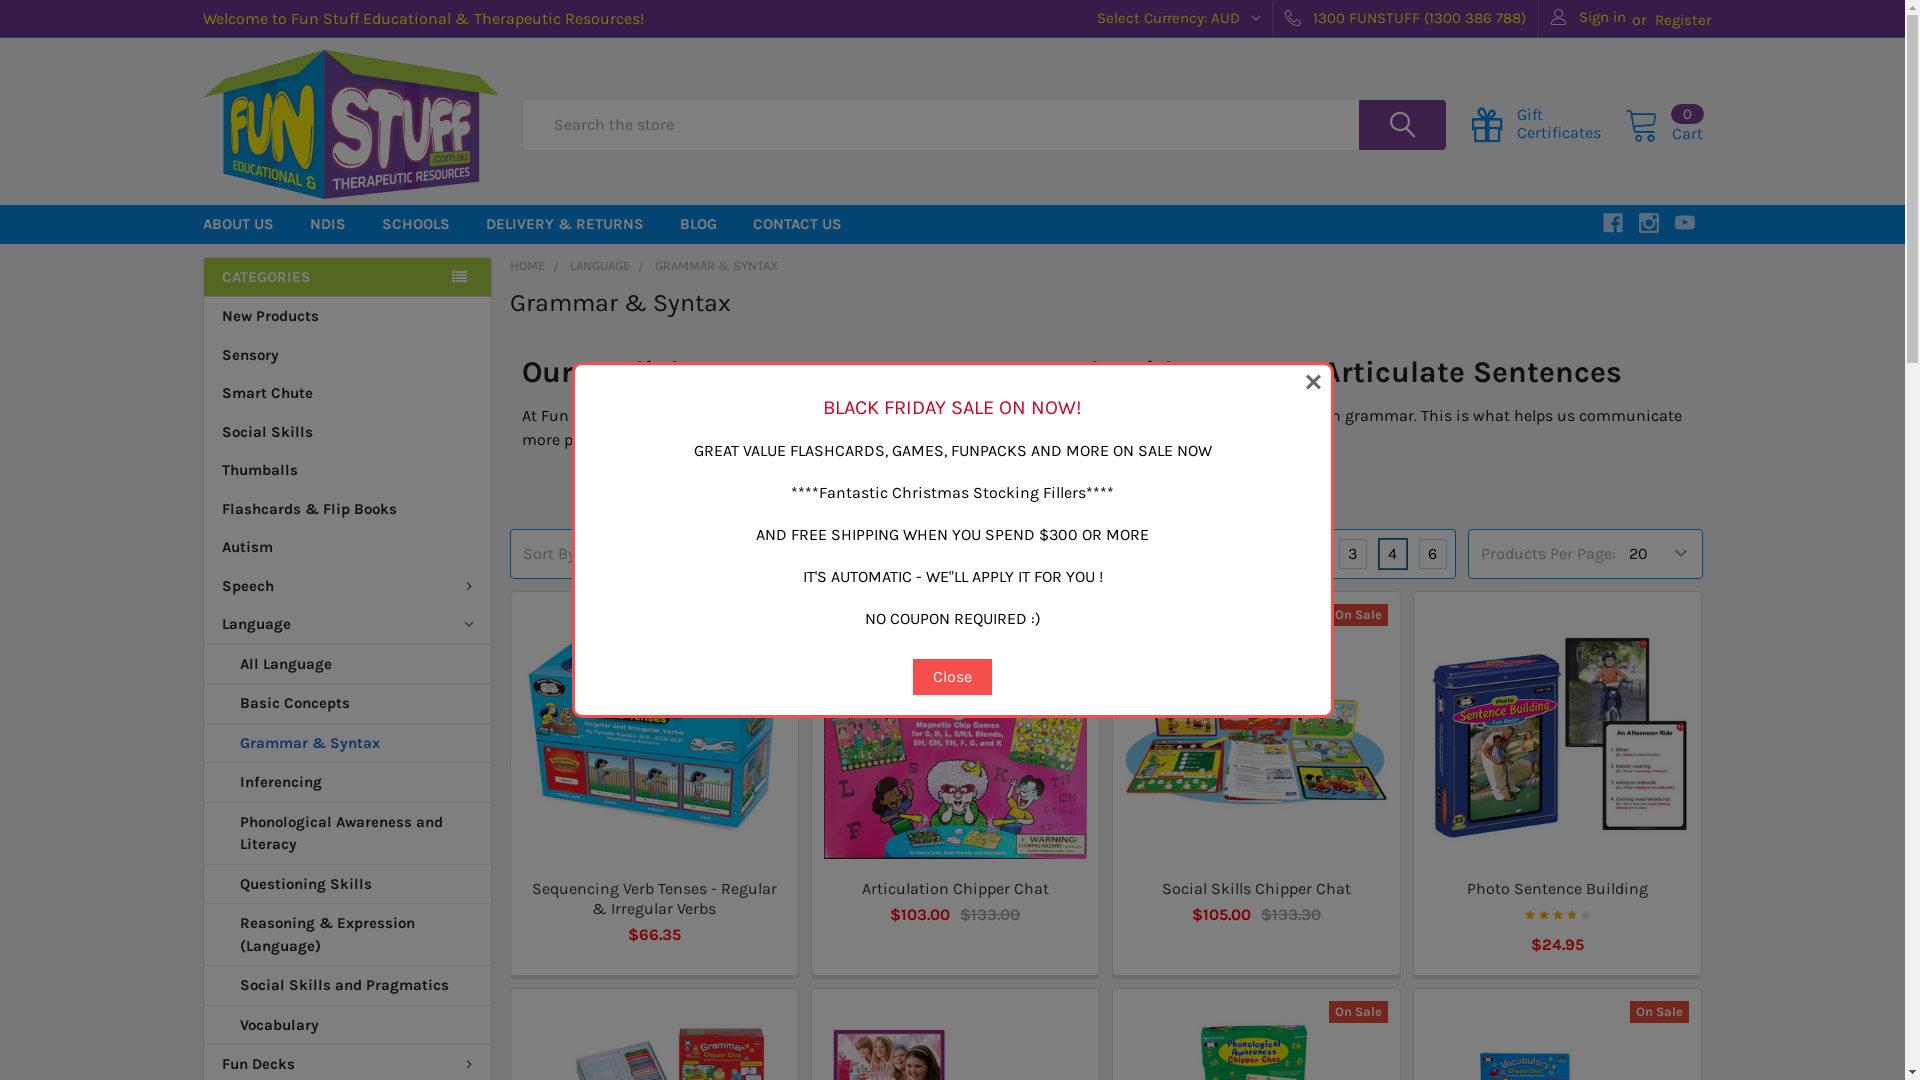  I want to click on Grammar & Syntax, so click(348, 744).